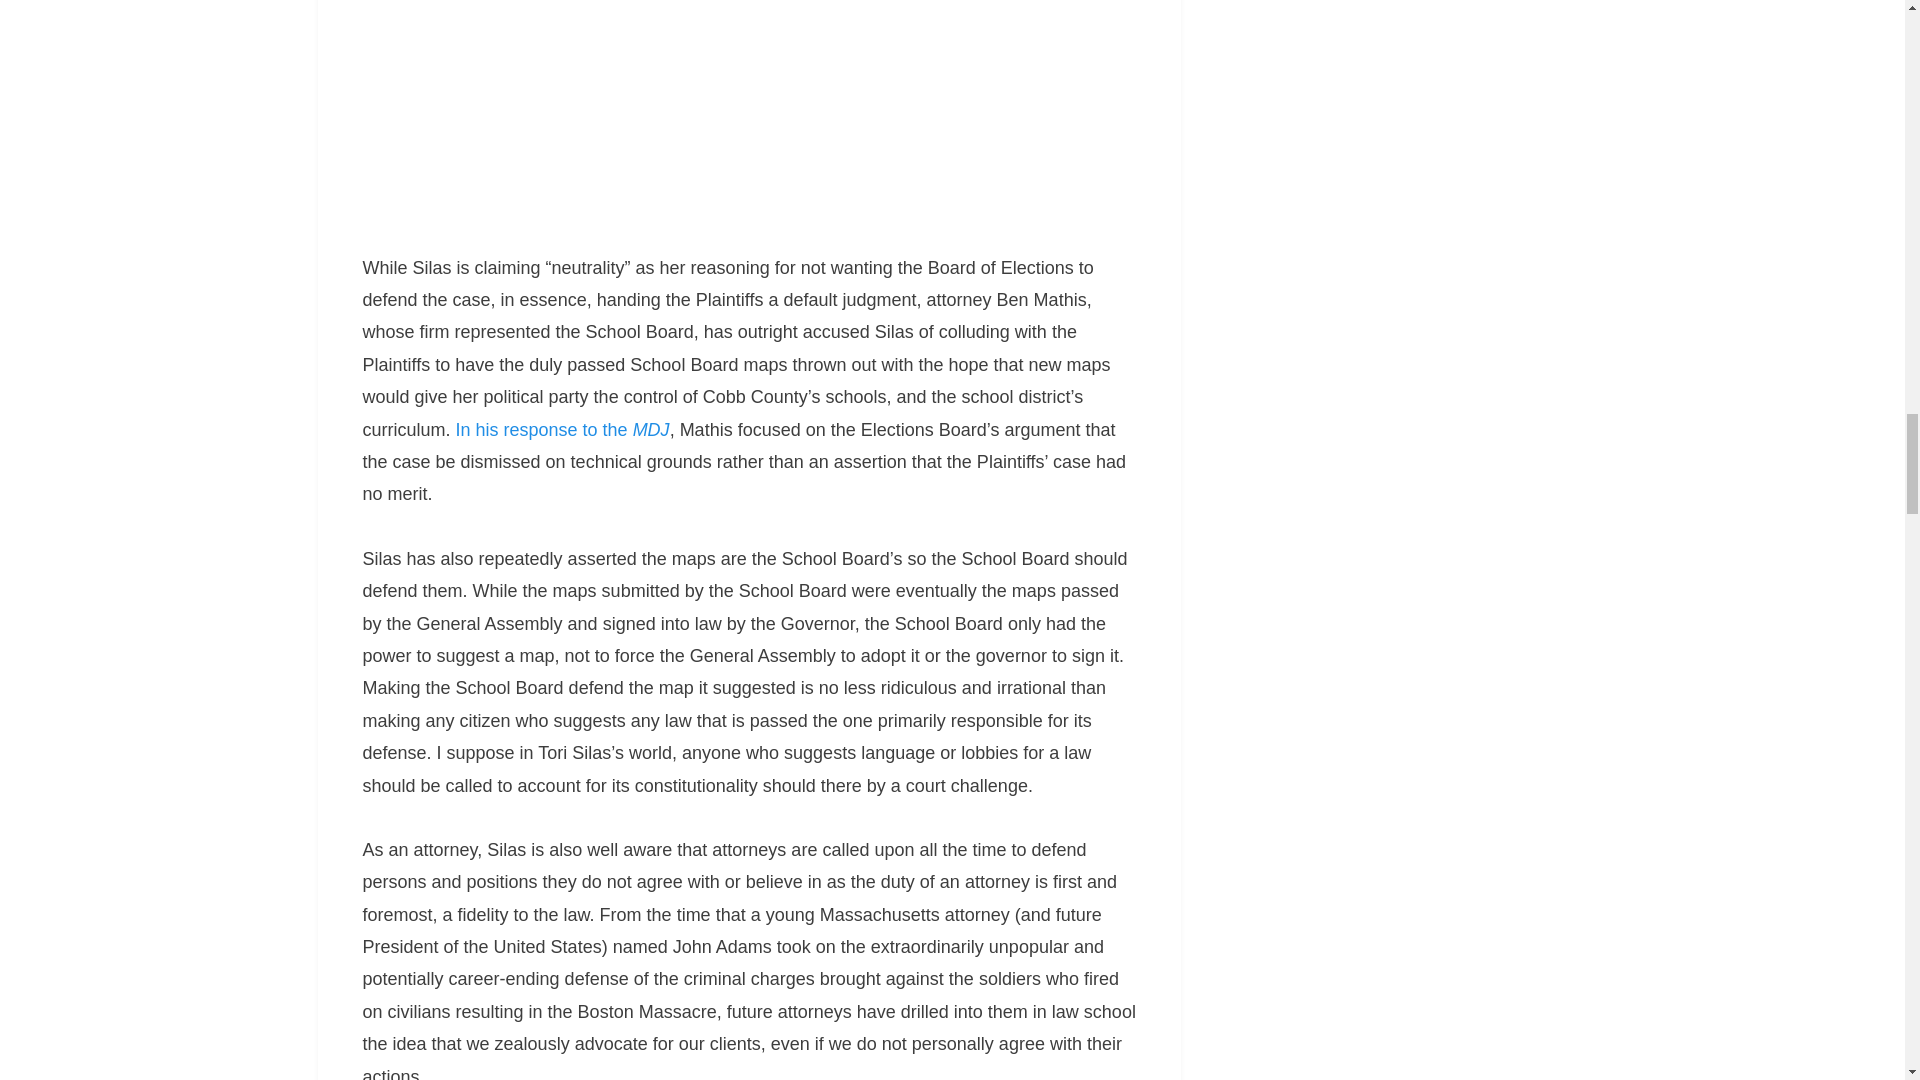 This screenshot has height=1080, width=1920. What do you see at coordinates (563, 430) in the screenshot?
I see `In his response to the MDJ` at bounding box center [563, 430].